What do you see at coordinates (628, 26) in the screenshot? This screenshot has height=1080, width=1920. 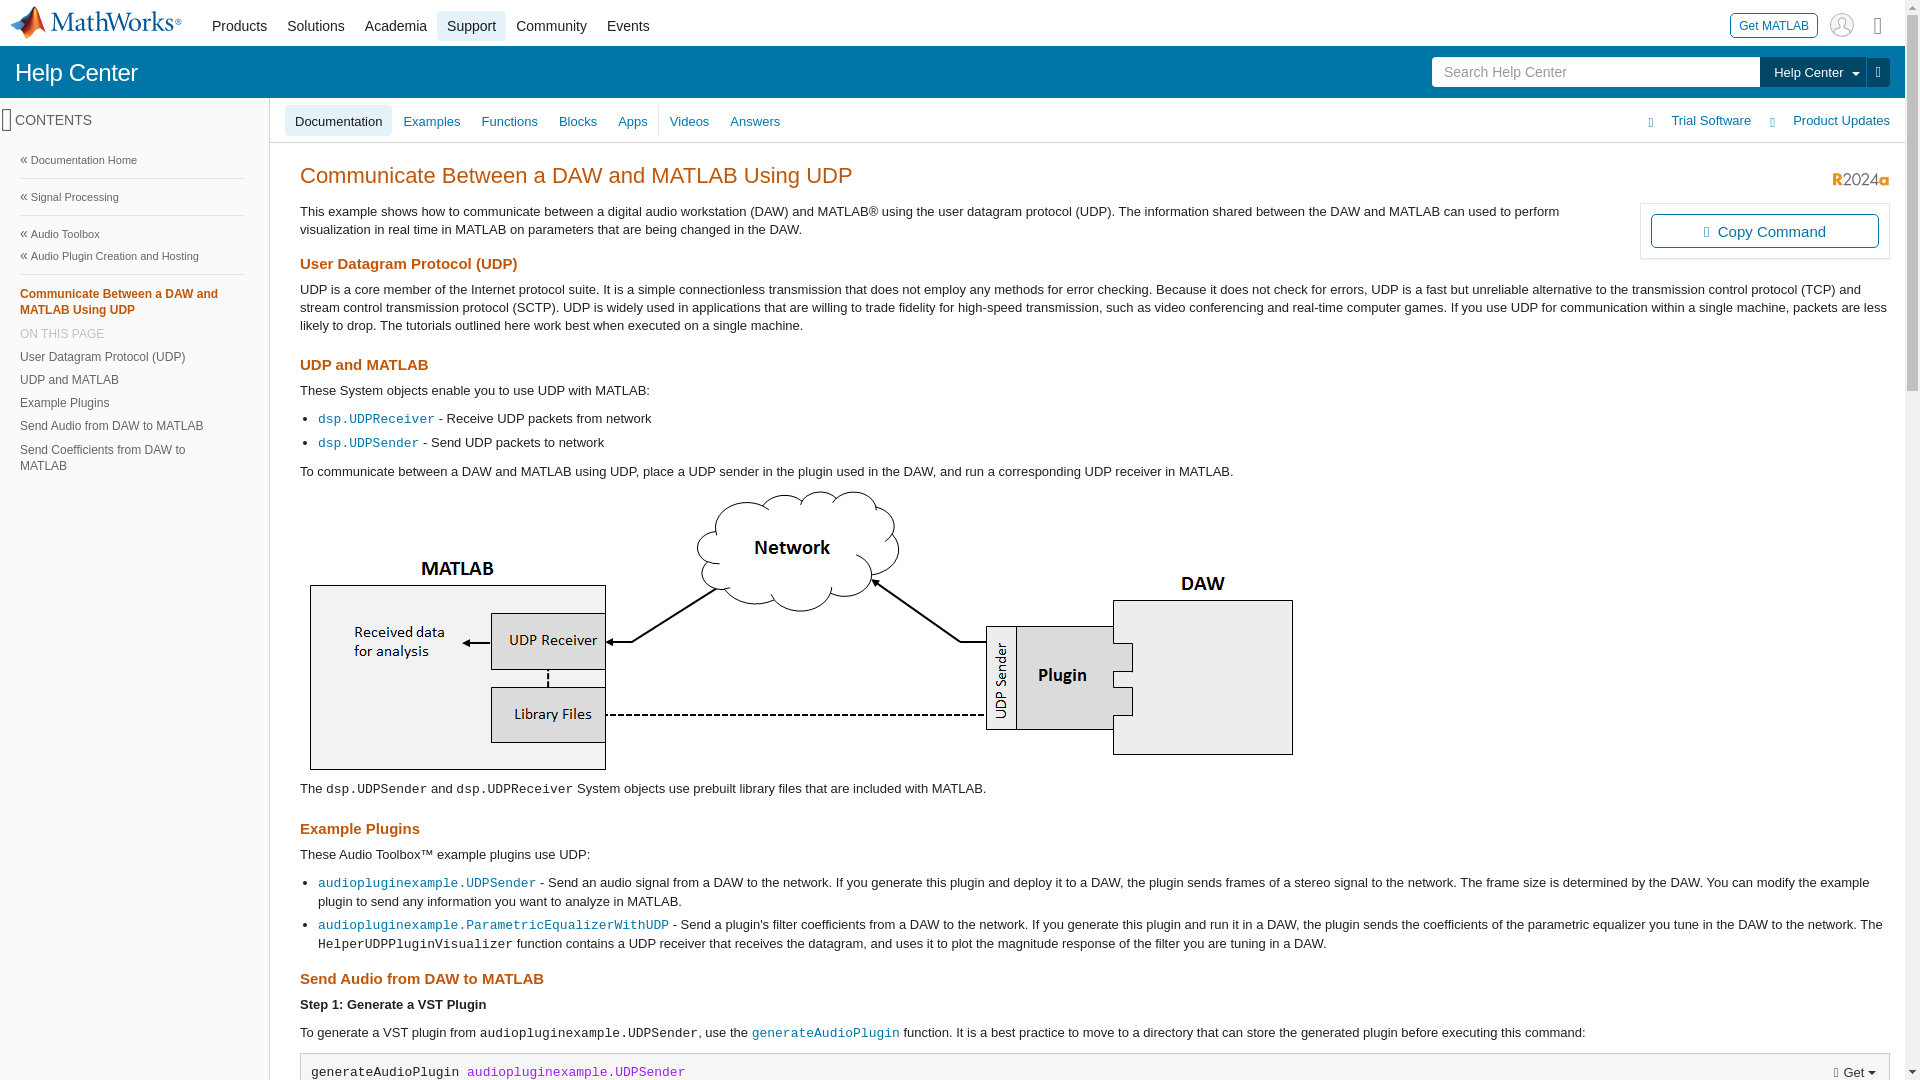 I see `Events` at bounding box center [628, 26].